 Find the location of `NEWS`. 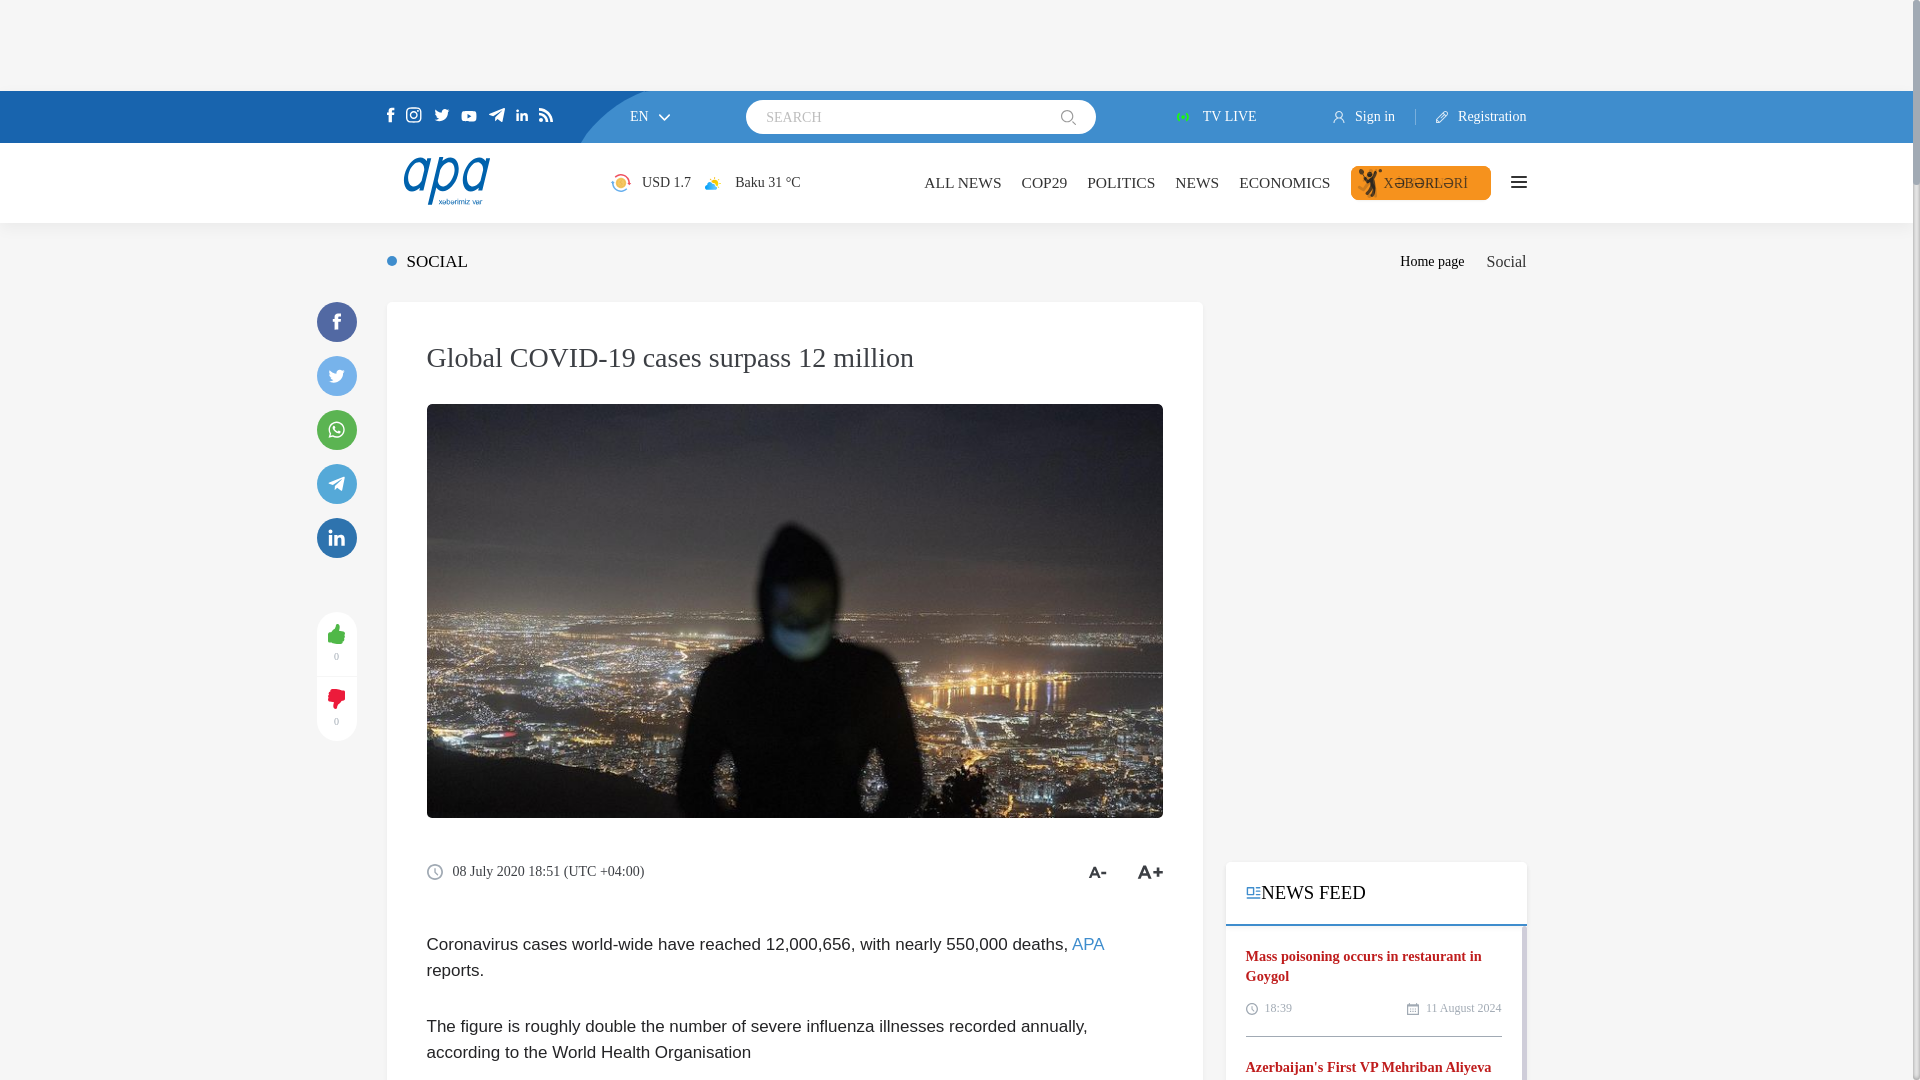

NEWS is located at coordinates (1197, 182).